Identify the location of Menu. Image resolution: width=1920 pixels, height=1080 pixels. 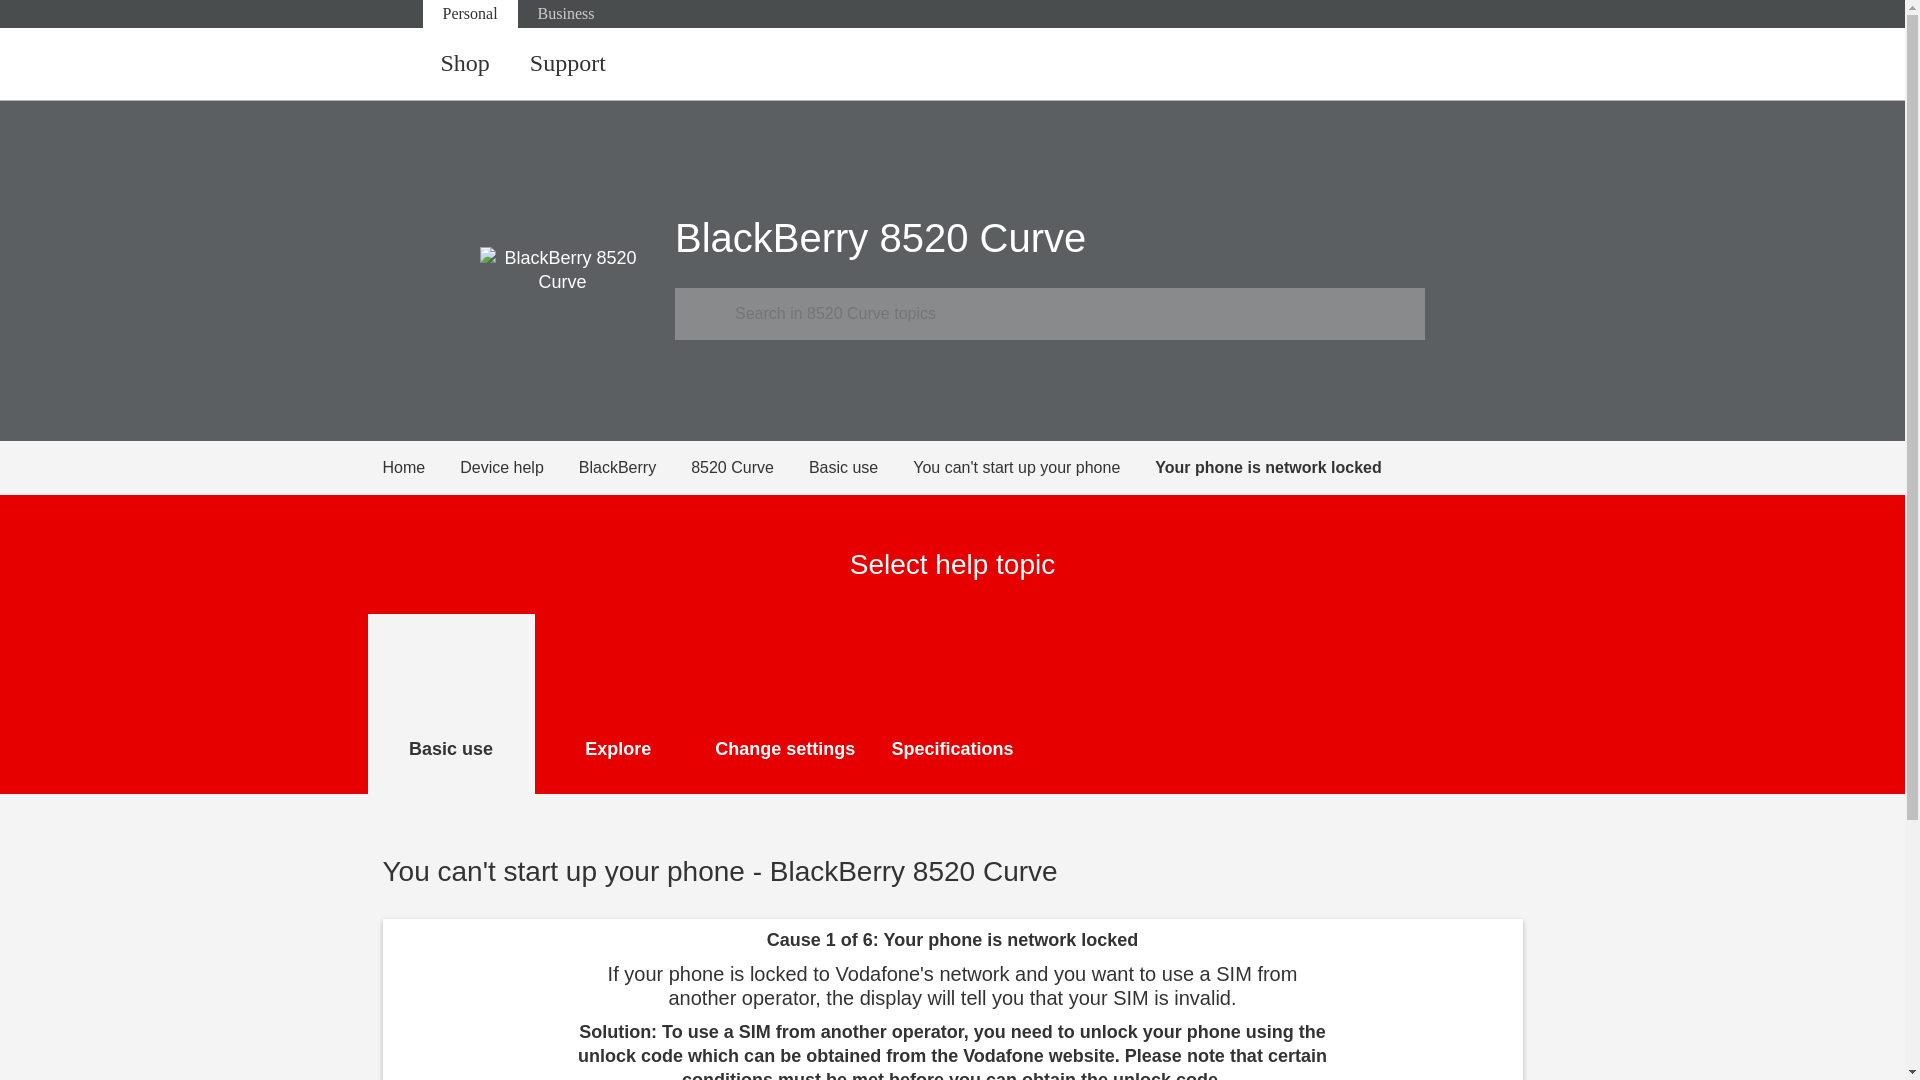
(1503, 64).